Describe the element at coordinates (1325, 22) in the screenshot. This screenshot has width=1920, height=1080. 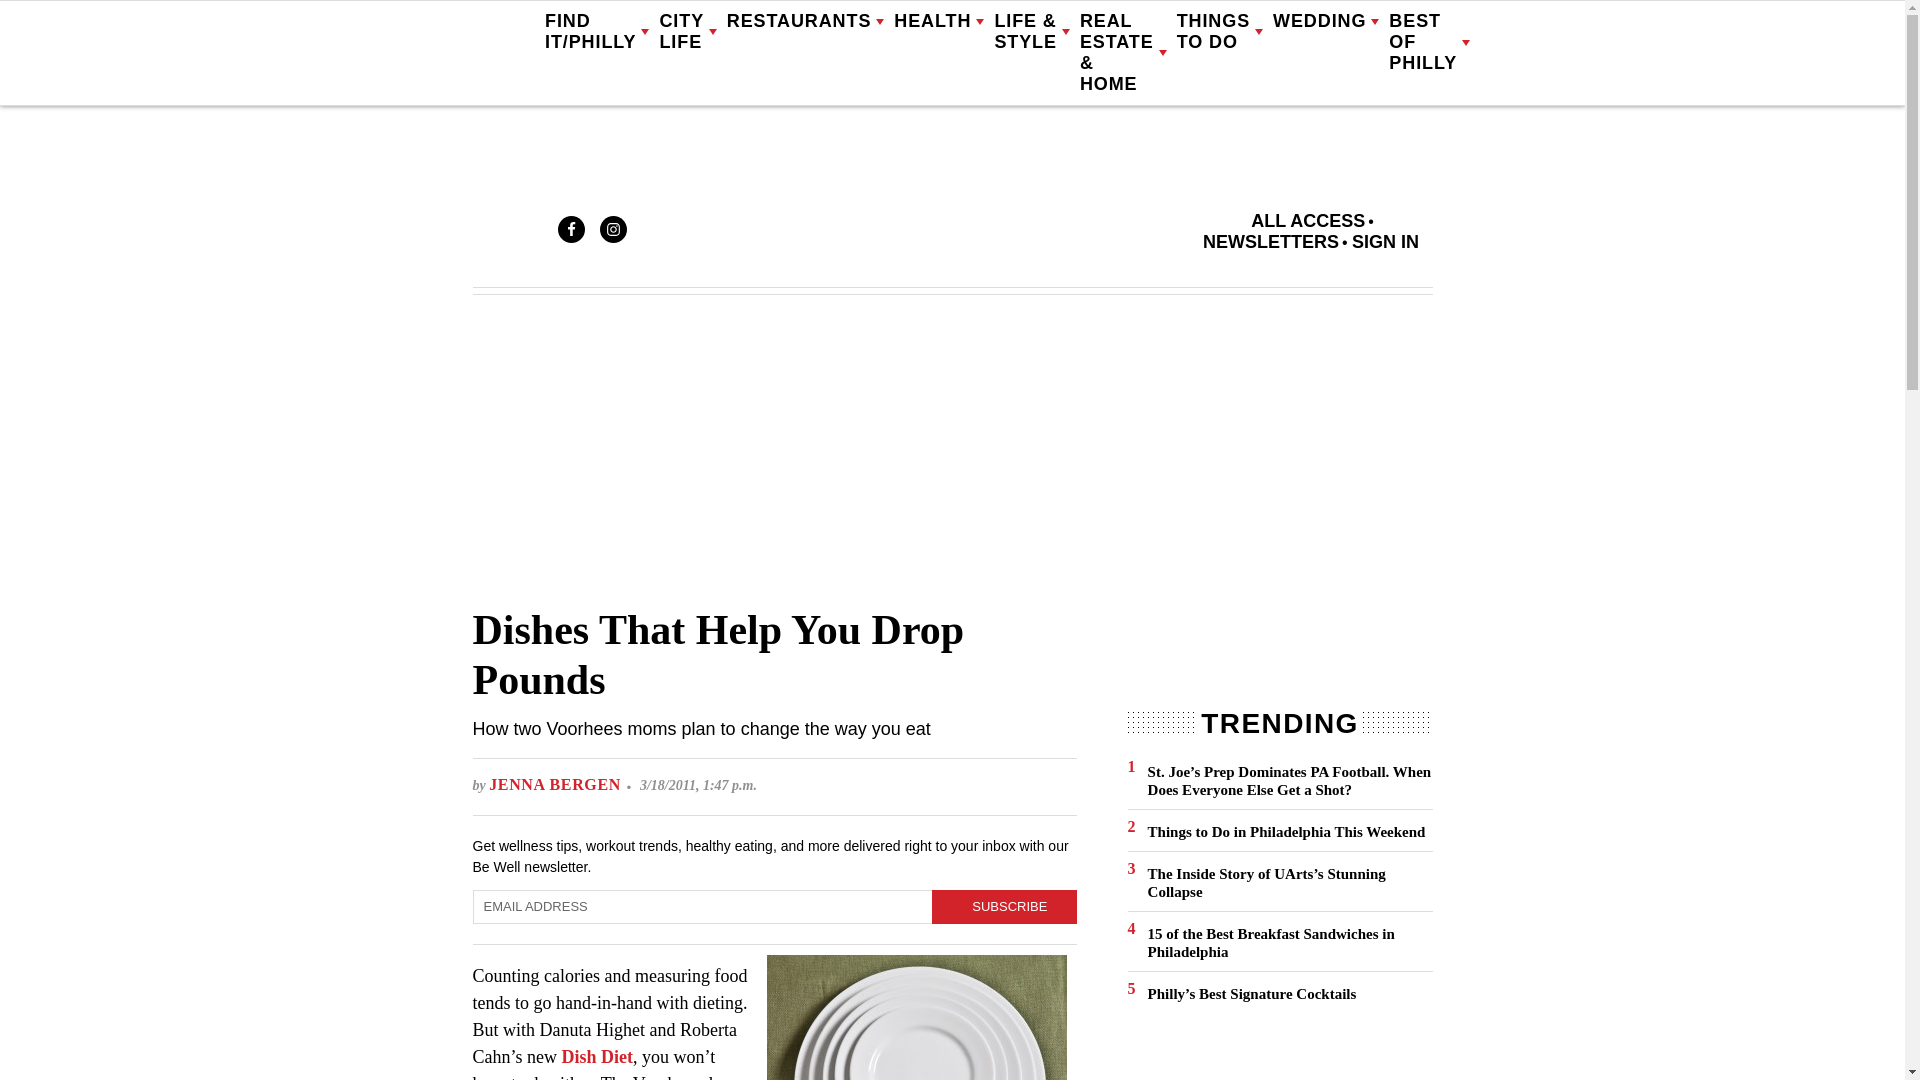
I see `WEDDING` at that location.